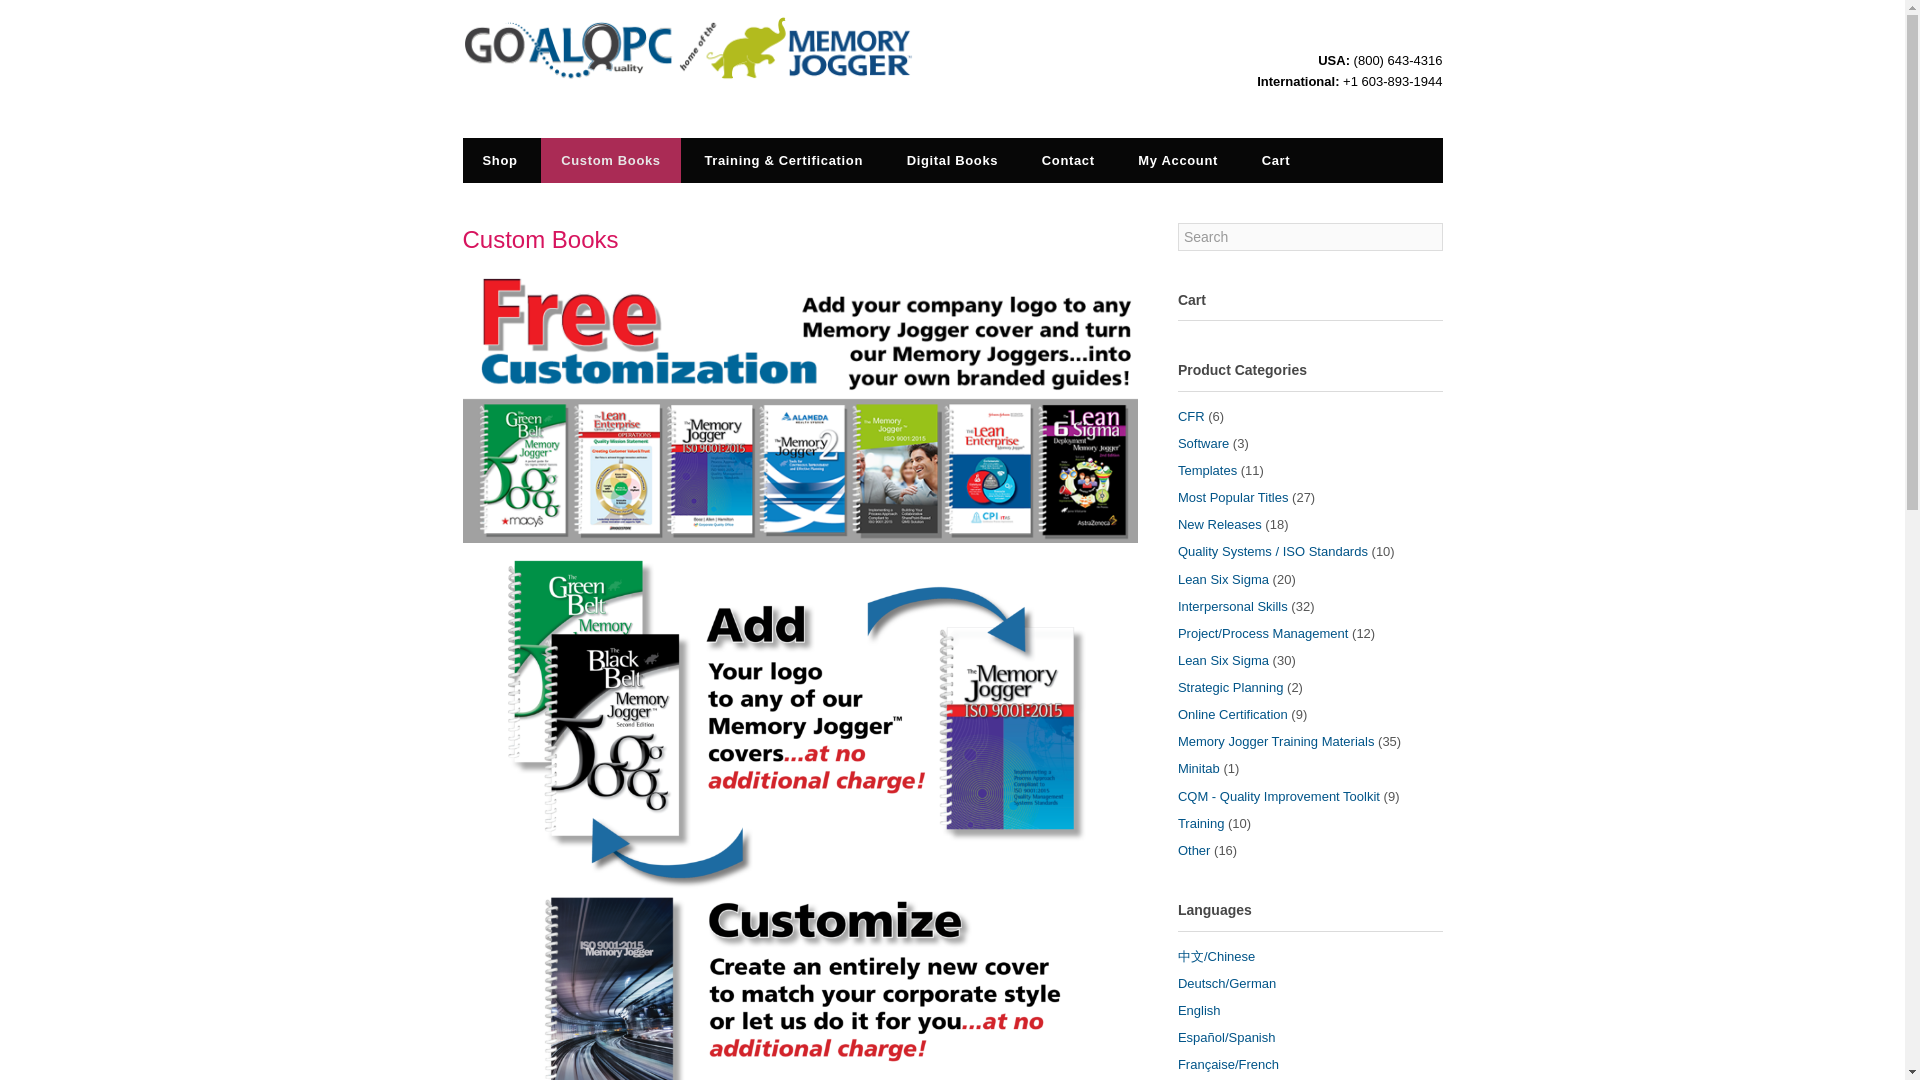 This screenshot has height=1080, width=1920. I want to click on New Releases, so click(1220, 524).